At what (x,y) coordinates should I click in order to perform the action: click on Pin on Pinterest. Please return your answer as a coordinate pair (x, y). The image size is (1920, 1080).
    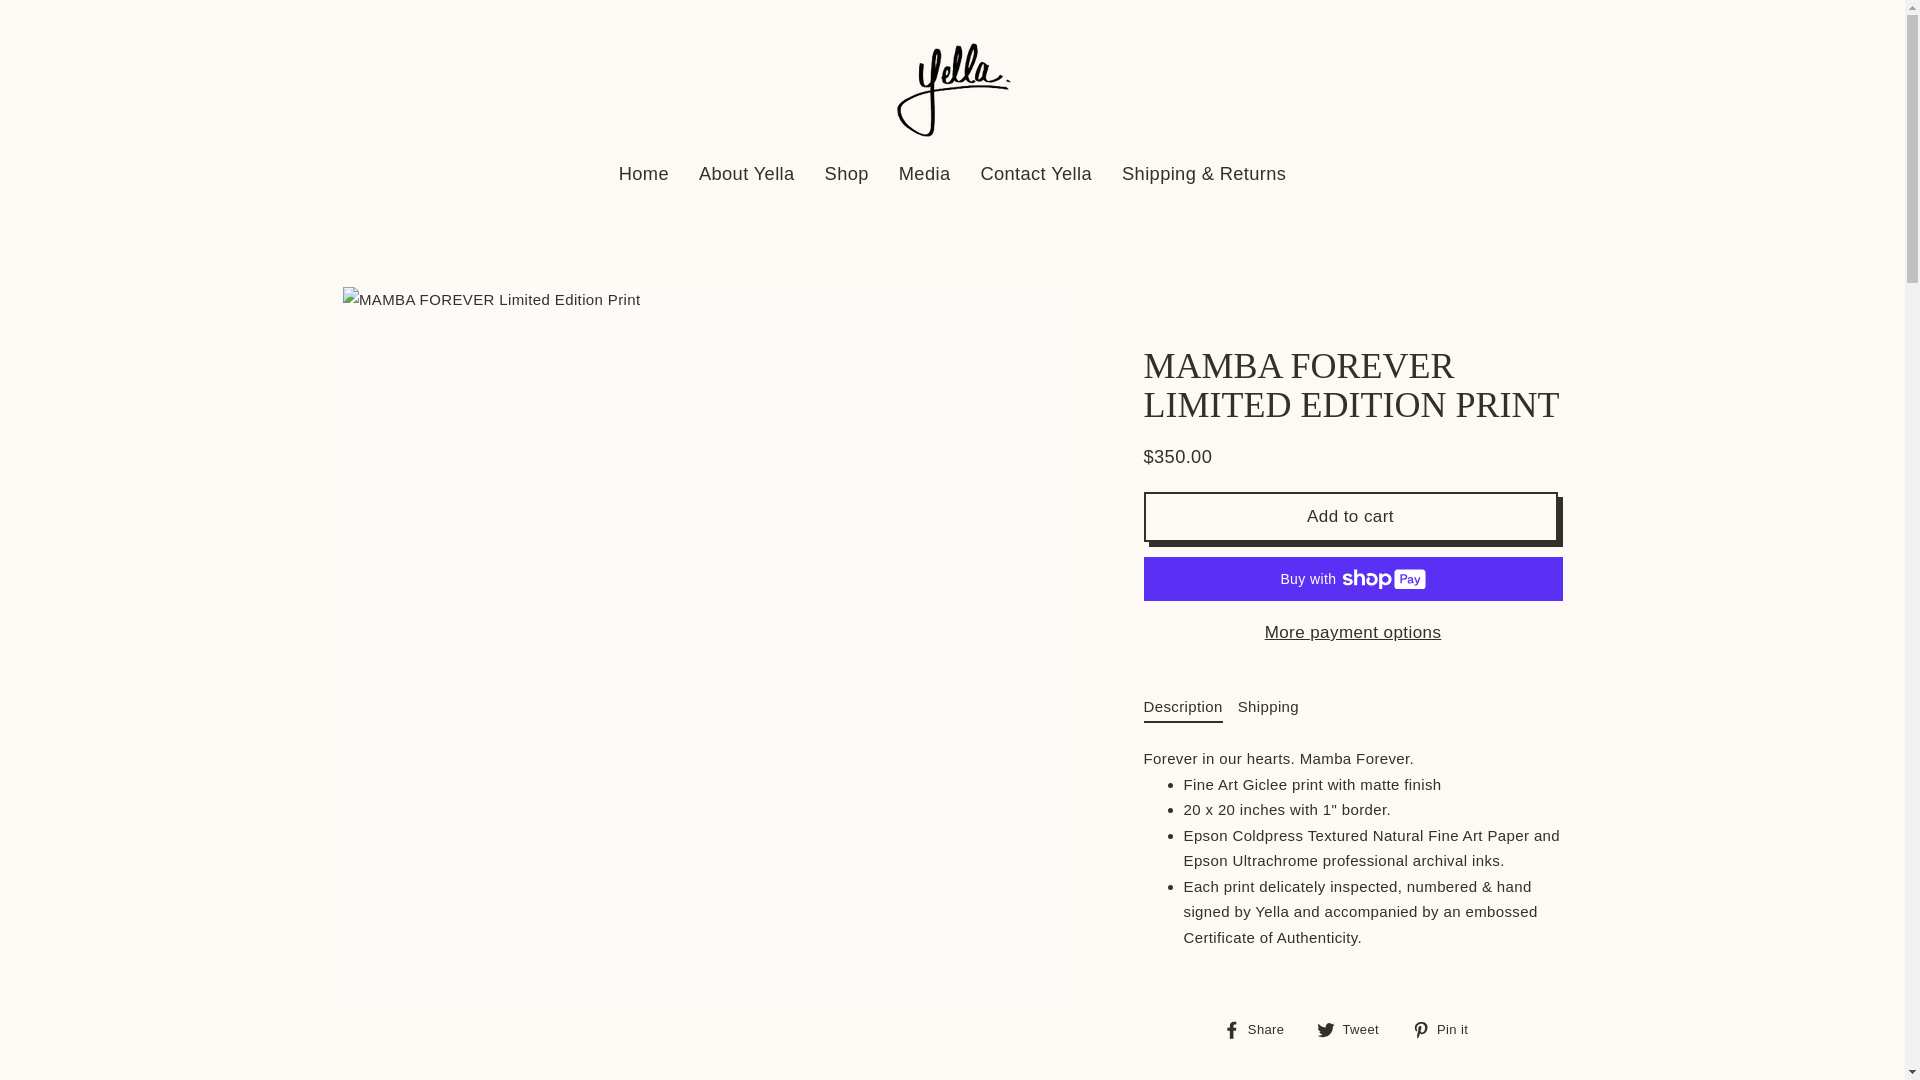
    Looking at the image, I should click on (1184, 706).